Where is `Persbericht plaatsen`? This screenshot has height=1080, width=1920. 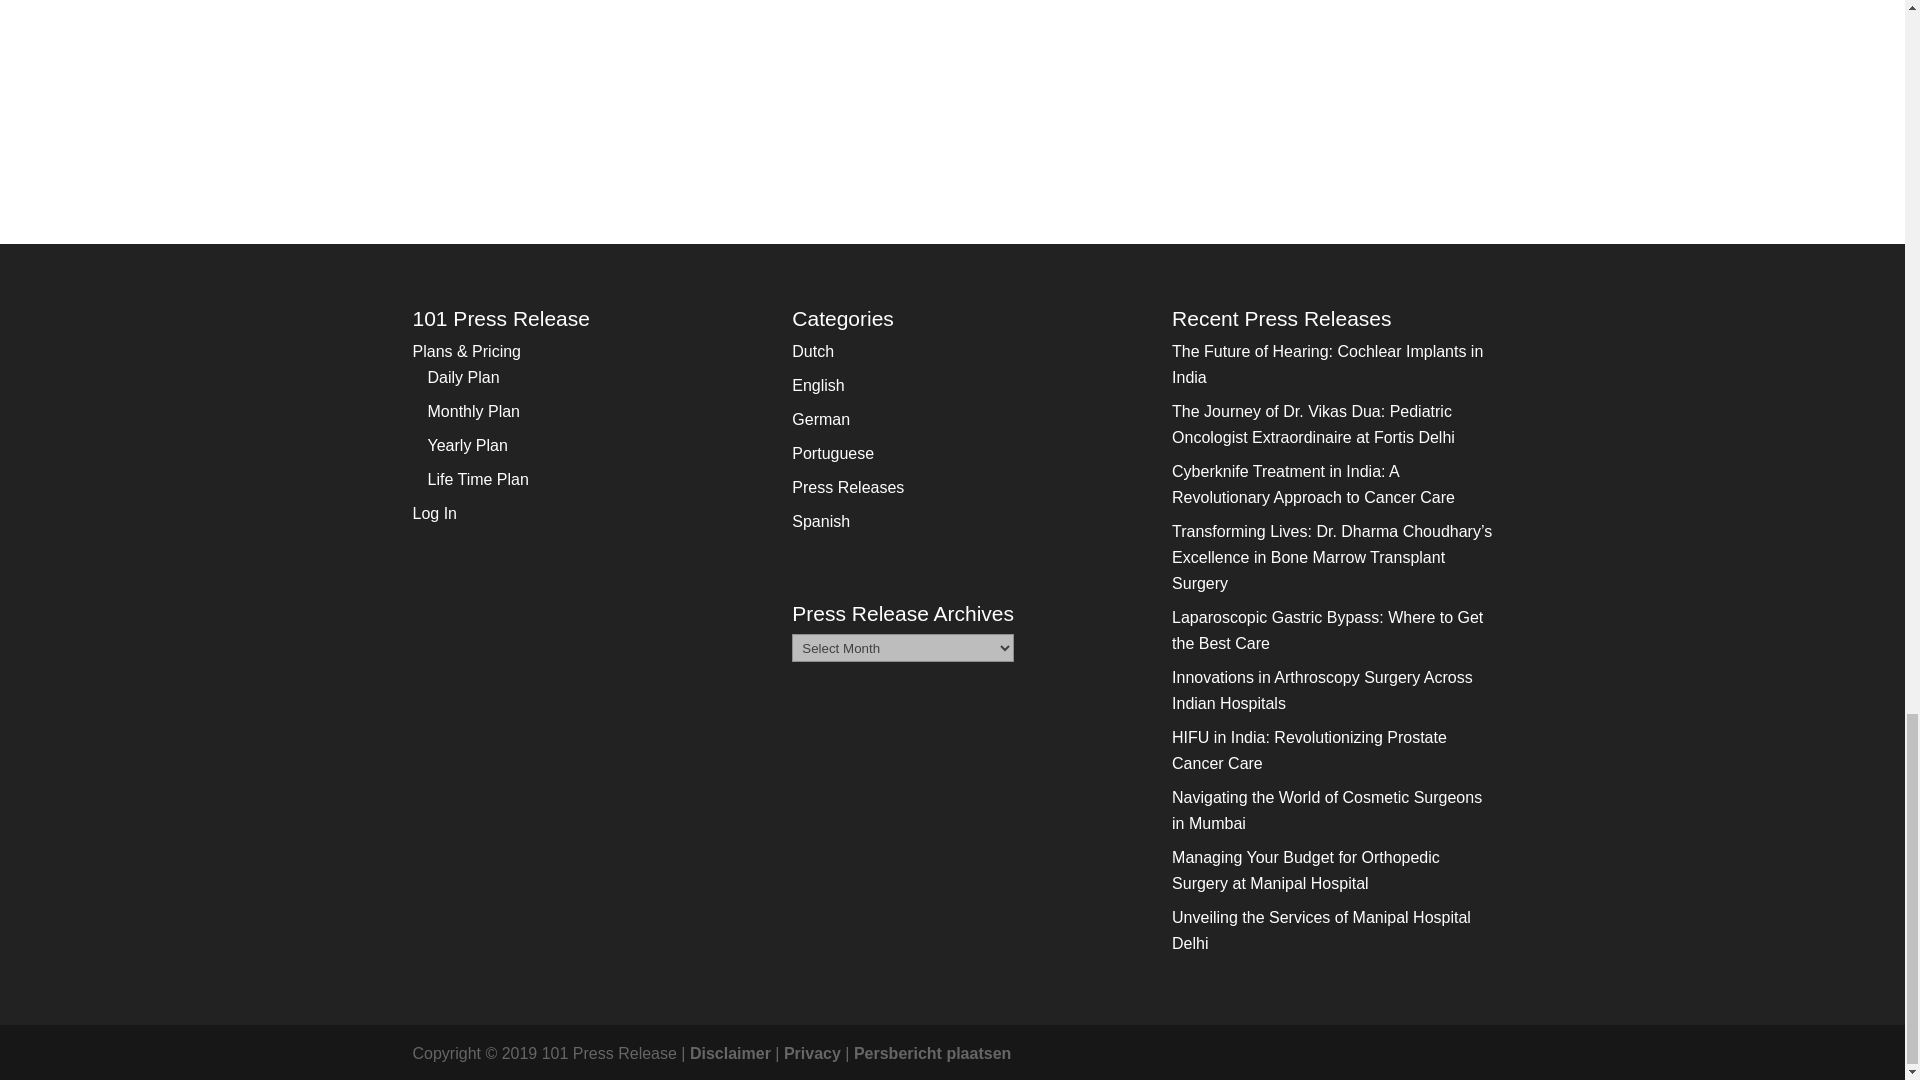 Persbericht plaatsen is located at coordinates (932, 1053).